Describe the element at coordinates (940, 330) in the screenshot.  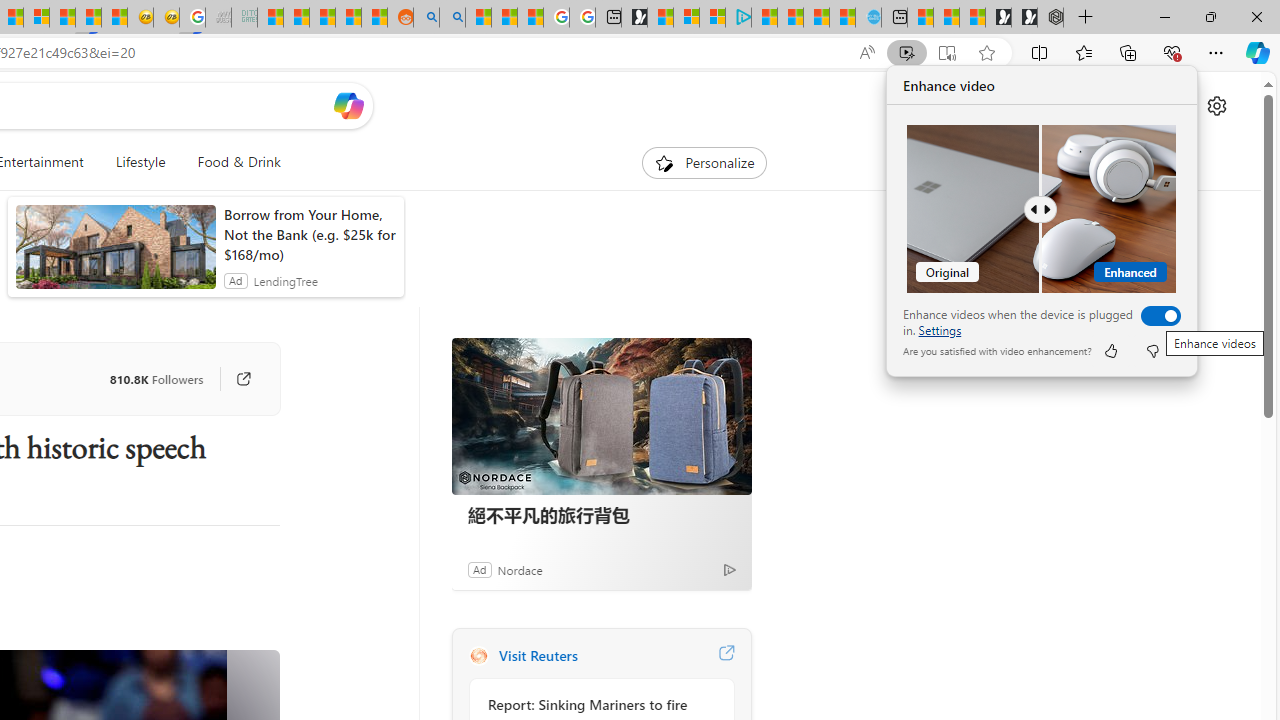
I see `Settings` at that location.